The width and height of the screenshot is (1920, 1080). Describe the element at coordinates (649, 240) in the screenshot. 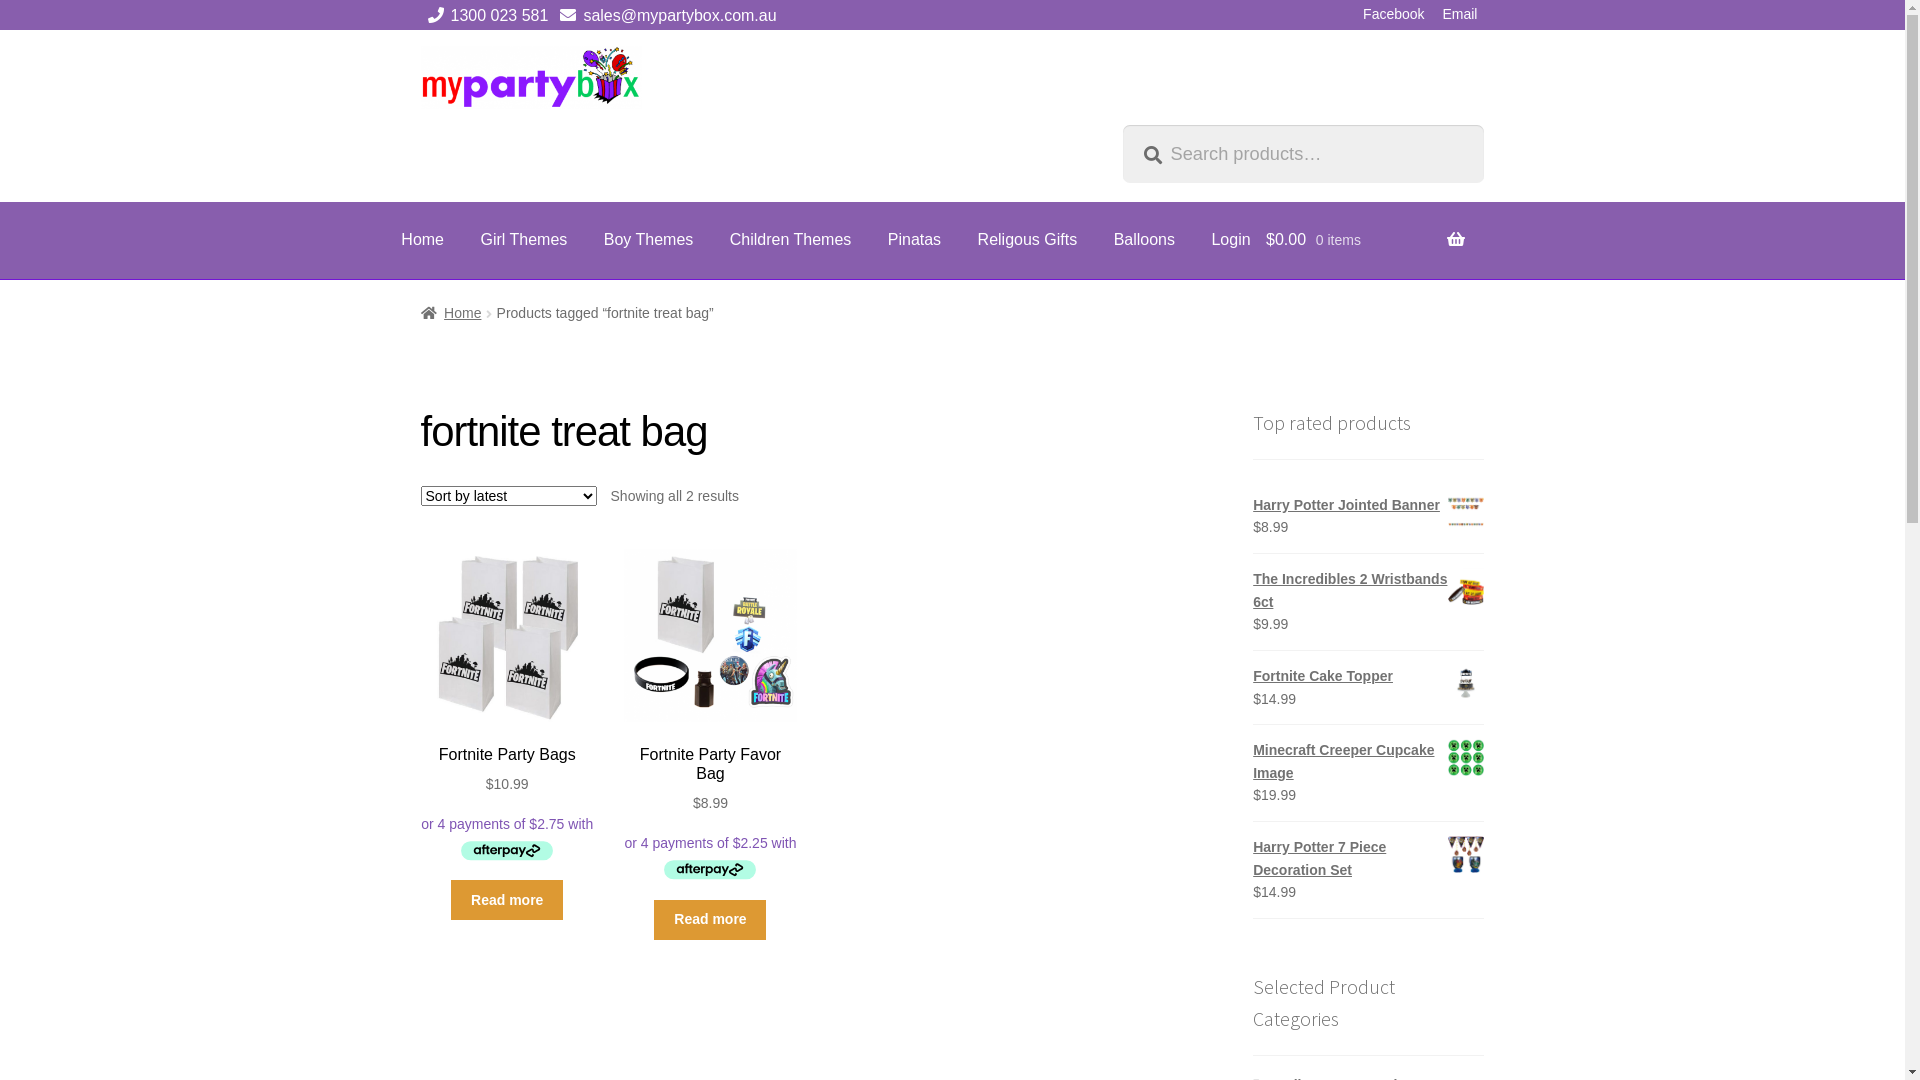

I see `Boy Themes` at that location.